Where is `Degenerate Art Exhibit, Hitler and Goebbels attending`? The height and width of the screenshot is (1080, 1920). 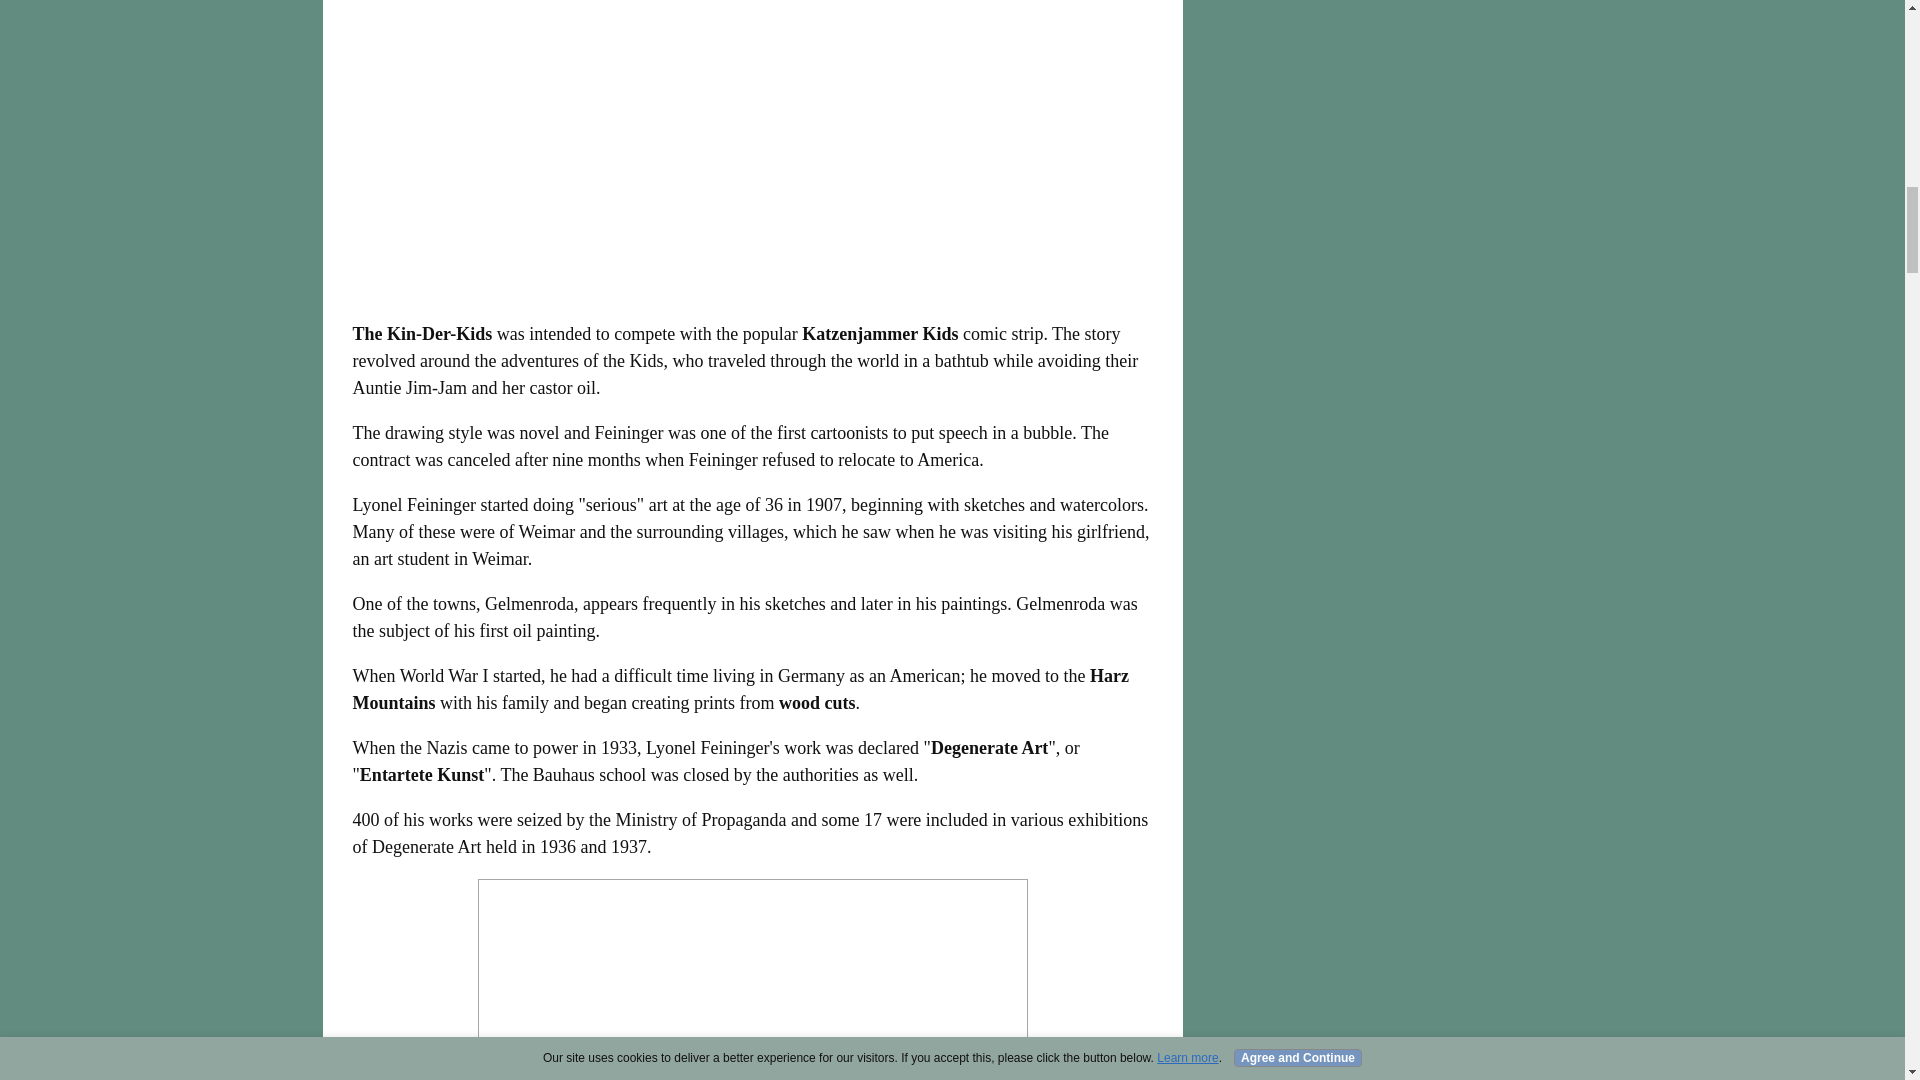
Degenerate Art Exhibit, Hitler and Goebbels attending is located at coordinates (752, 980).